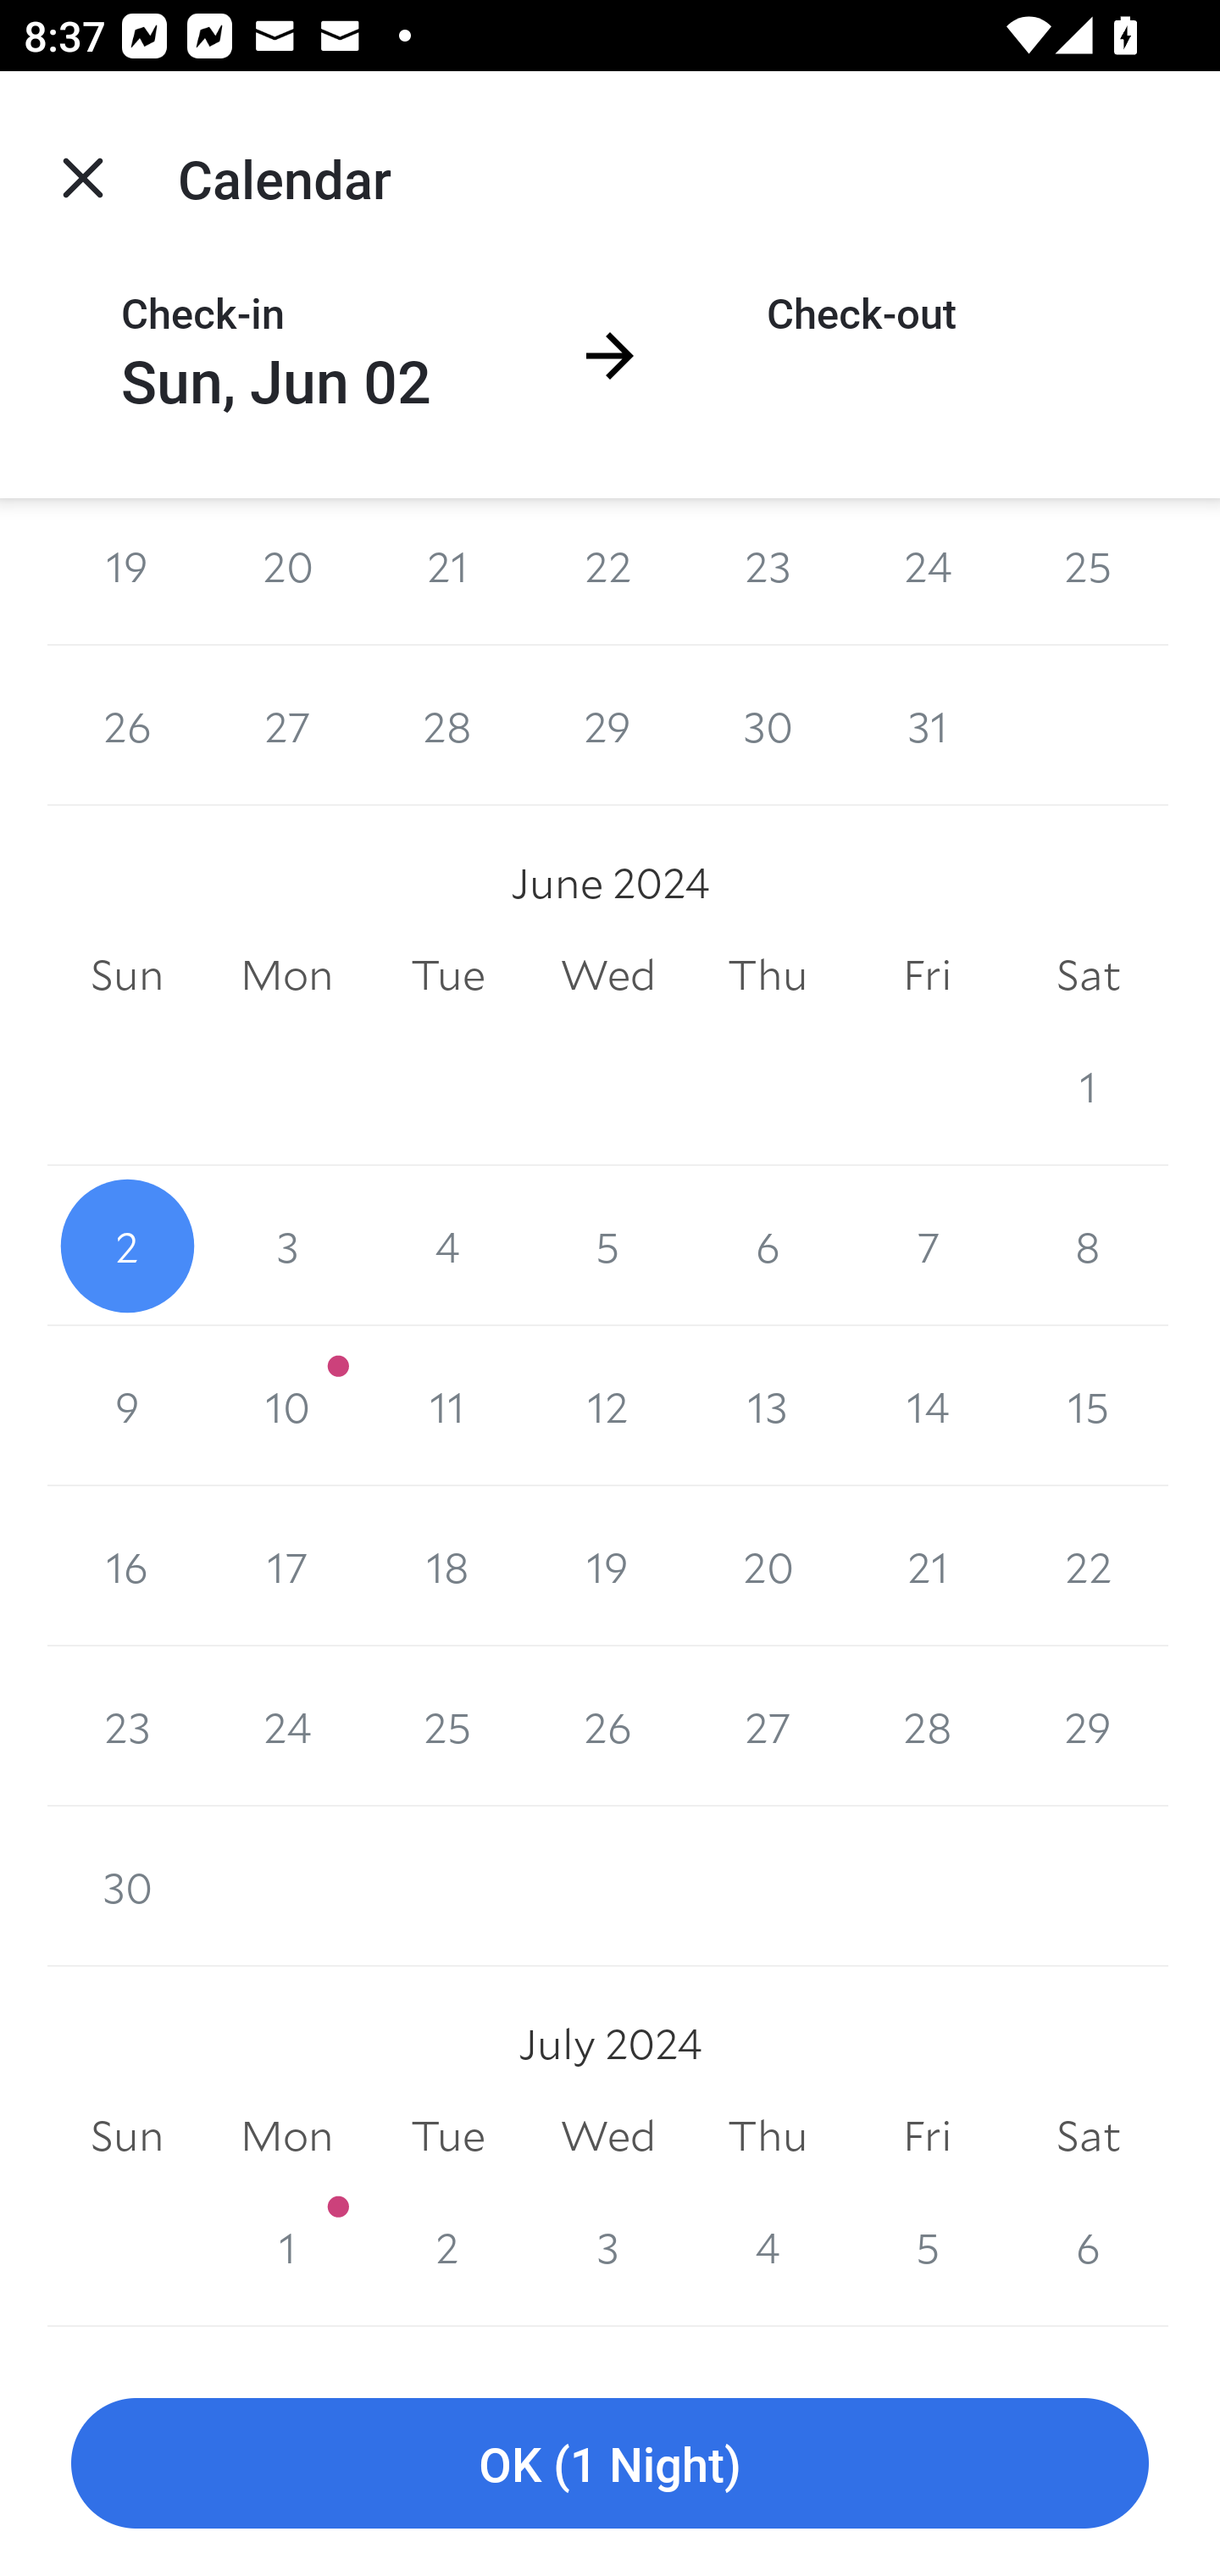 The image size is (1220, 2576). Describe the element at coordinates (927, 726) in the screenshot. I see `31 31 May 2024` at that location.